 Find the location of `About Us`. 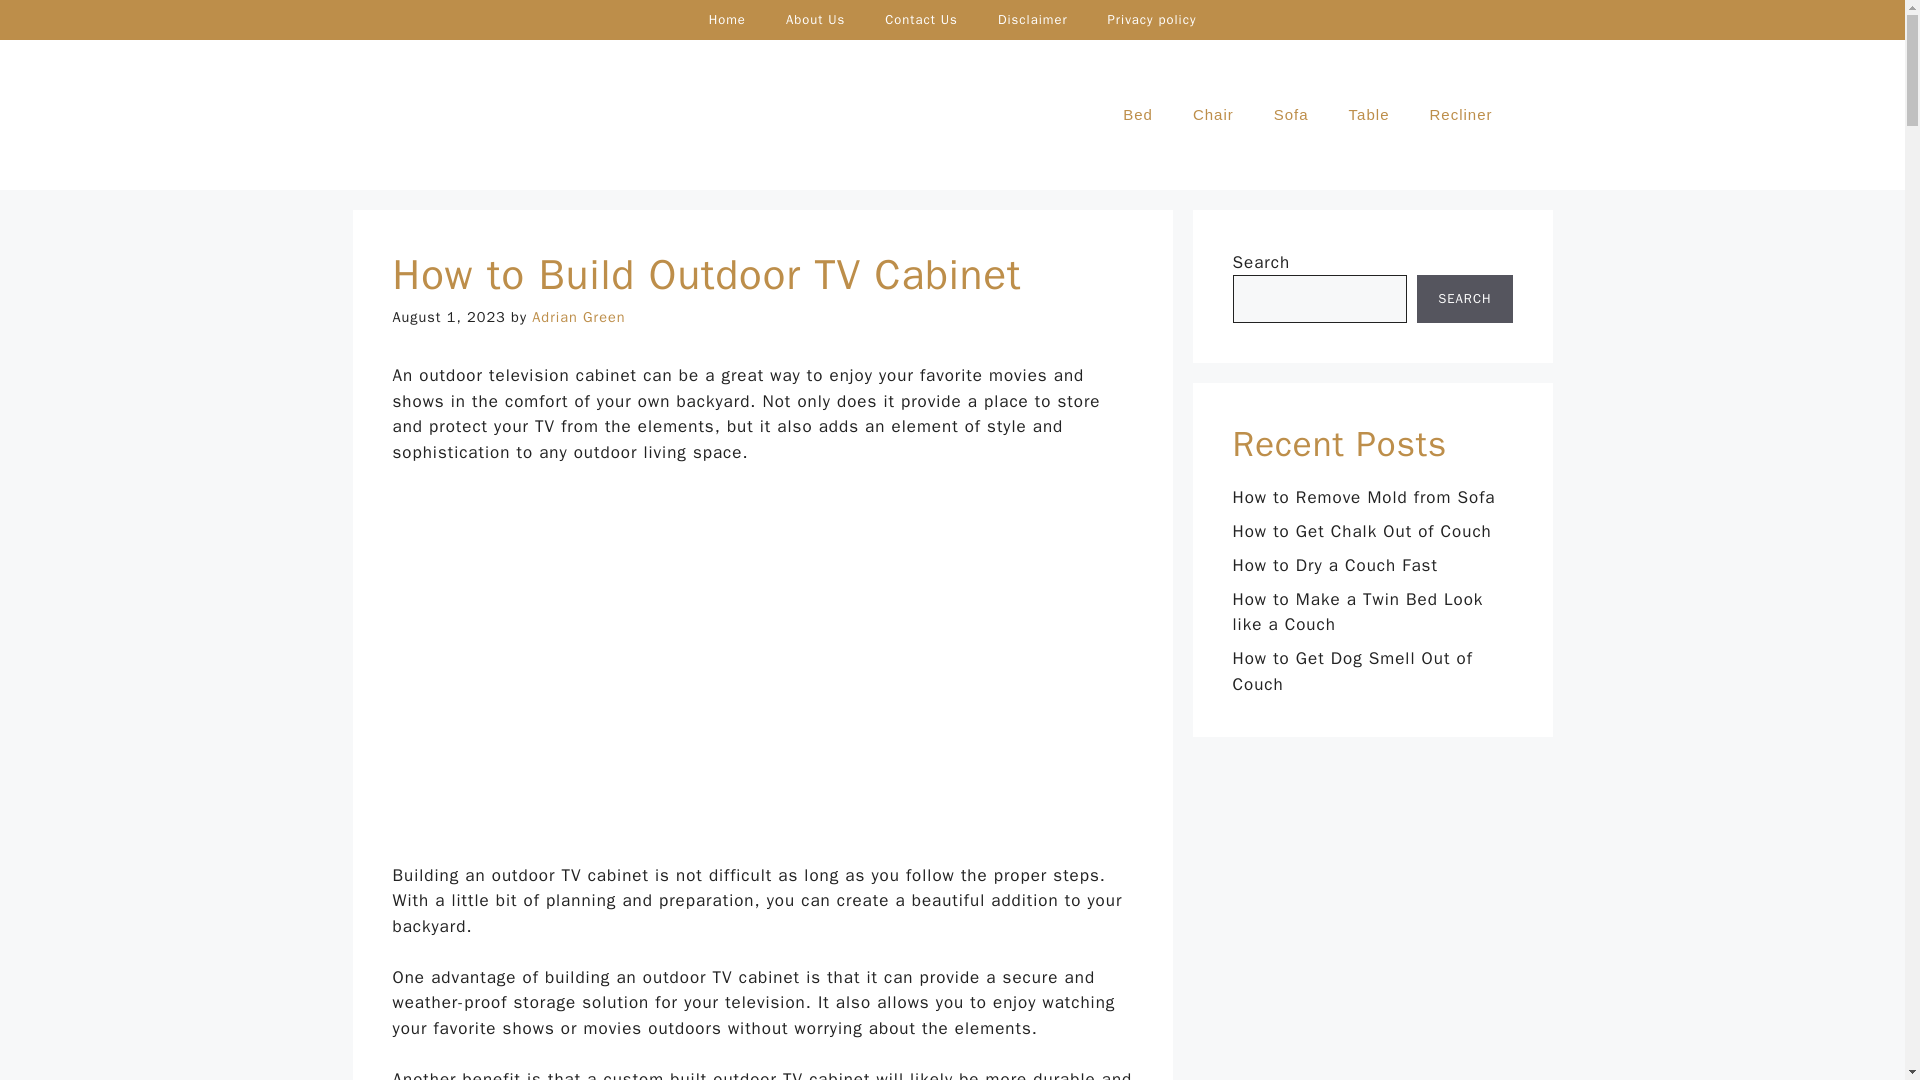

About Us is located at coordinates (816, 20).